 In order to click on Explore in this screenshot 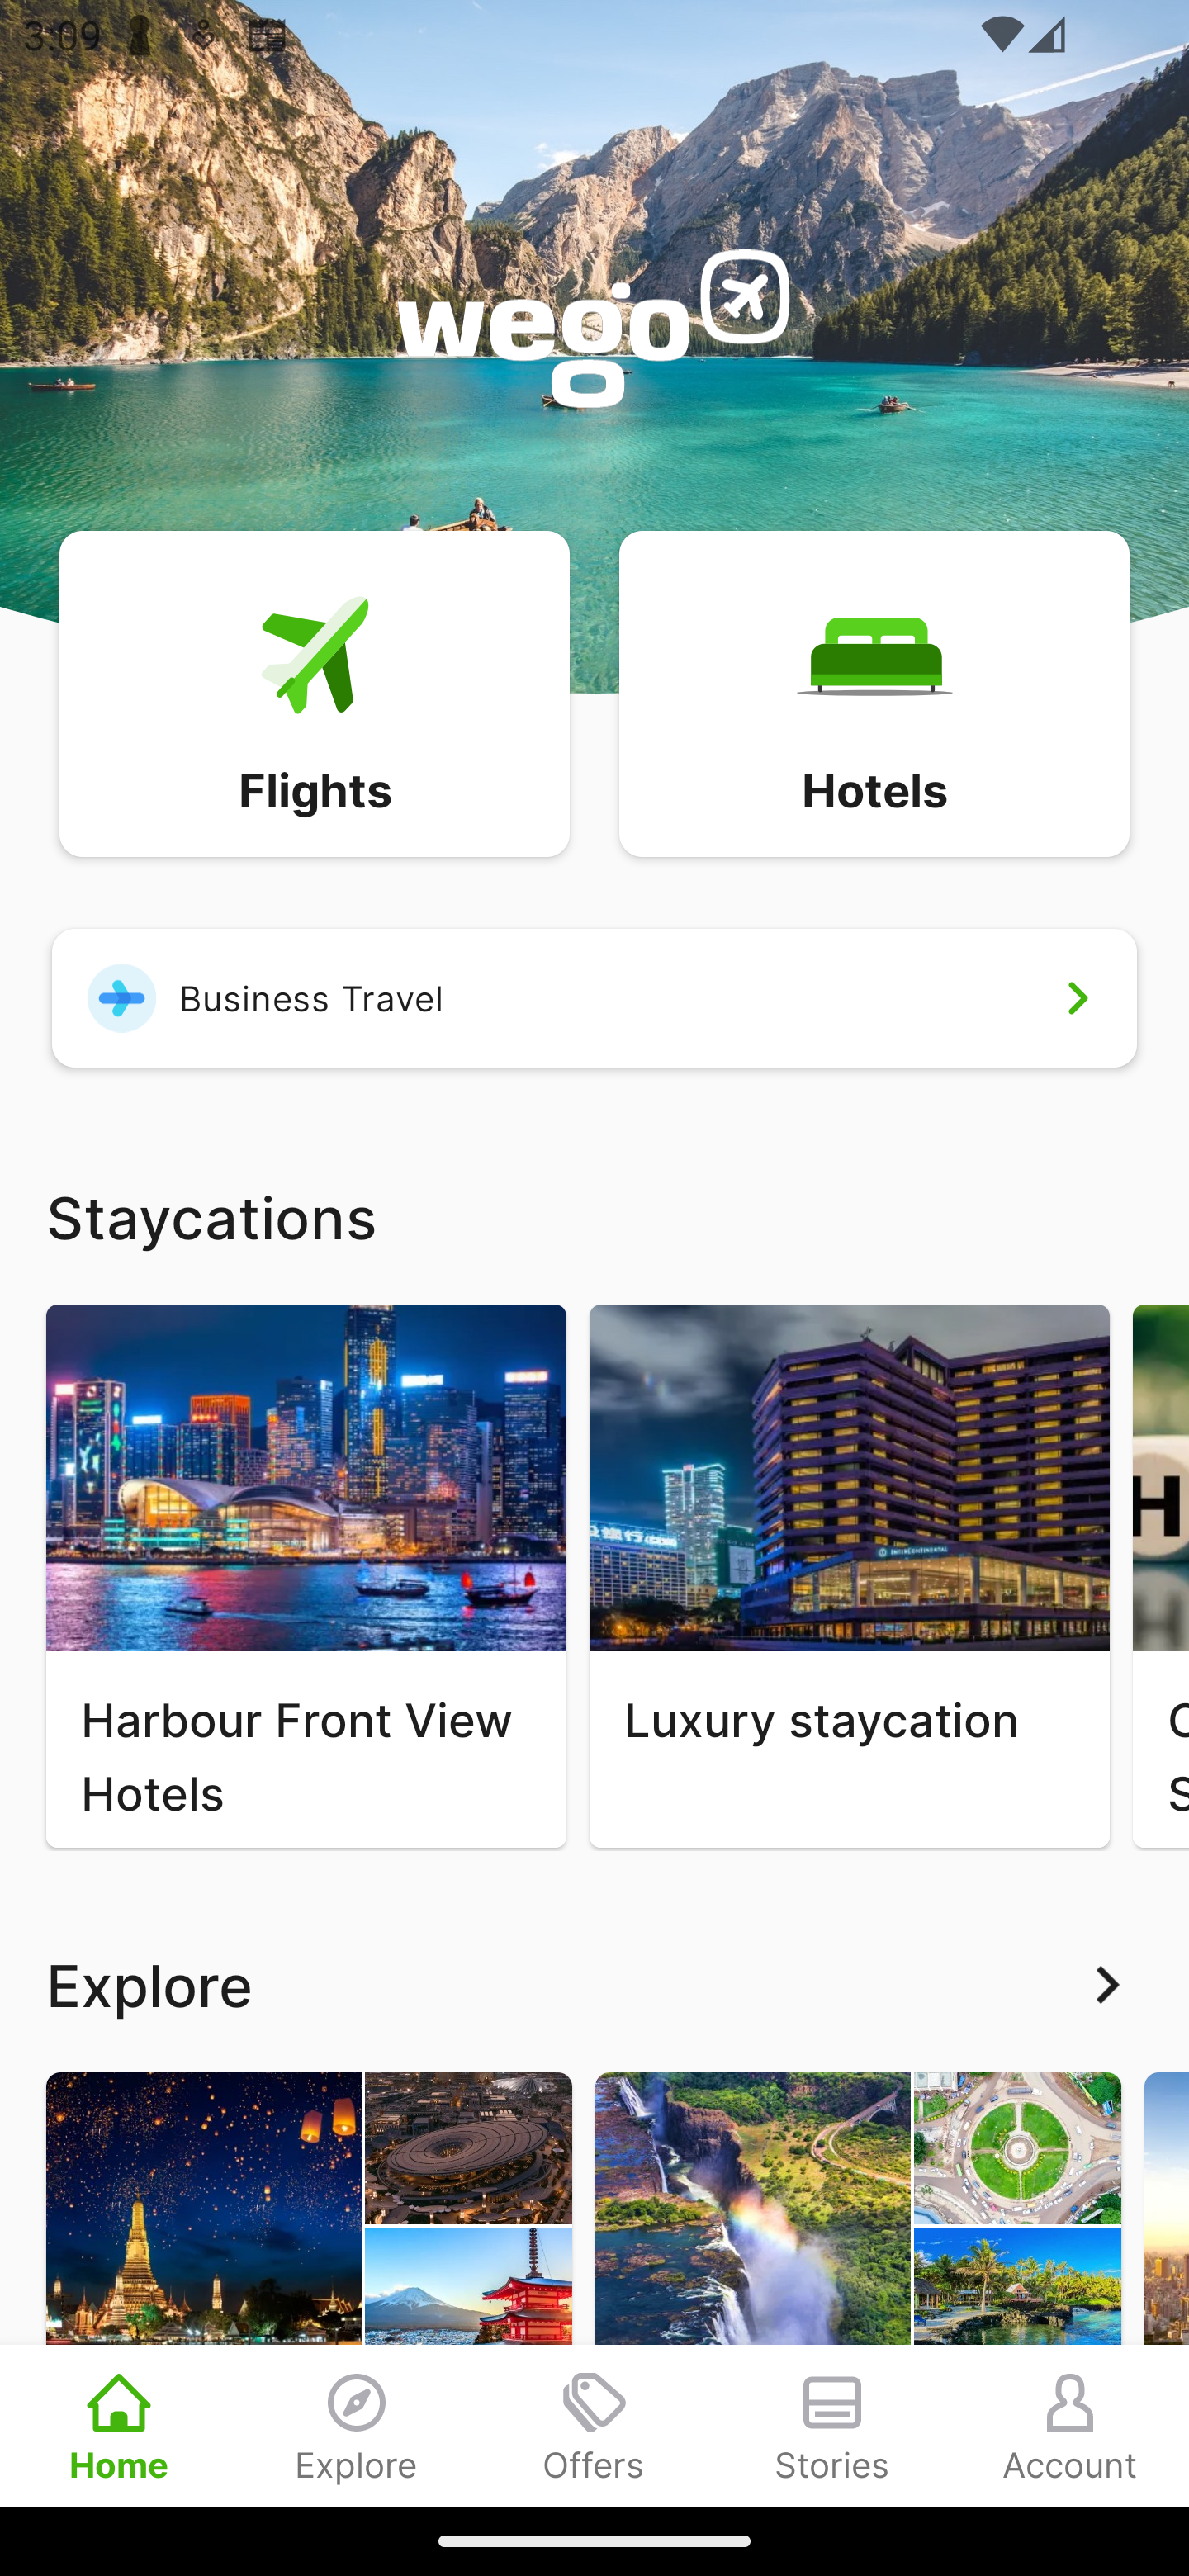, I will do `click(357, 2425)`.